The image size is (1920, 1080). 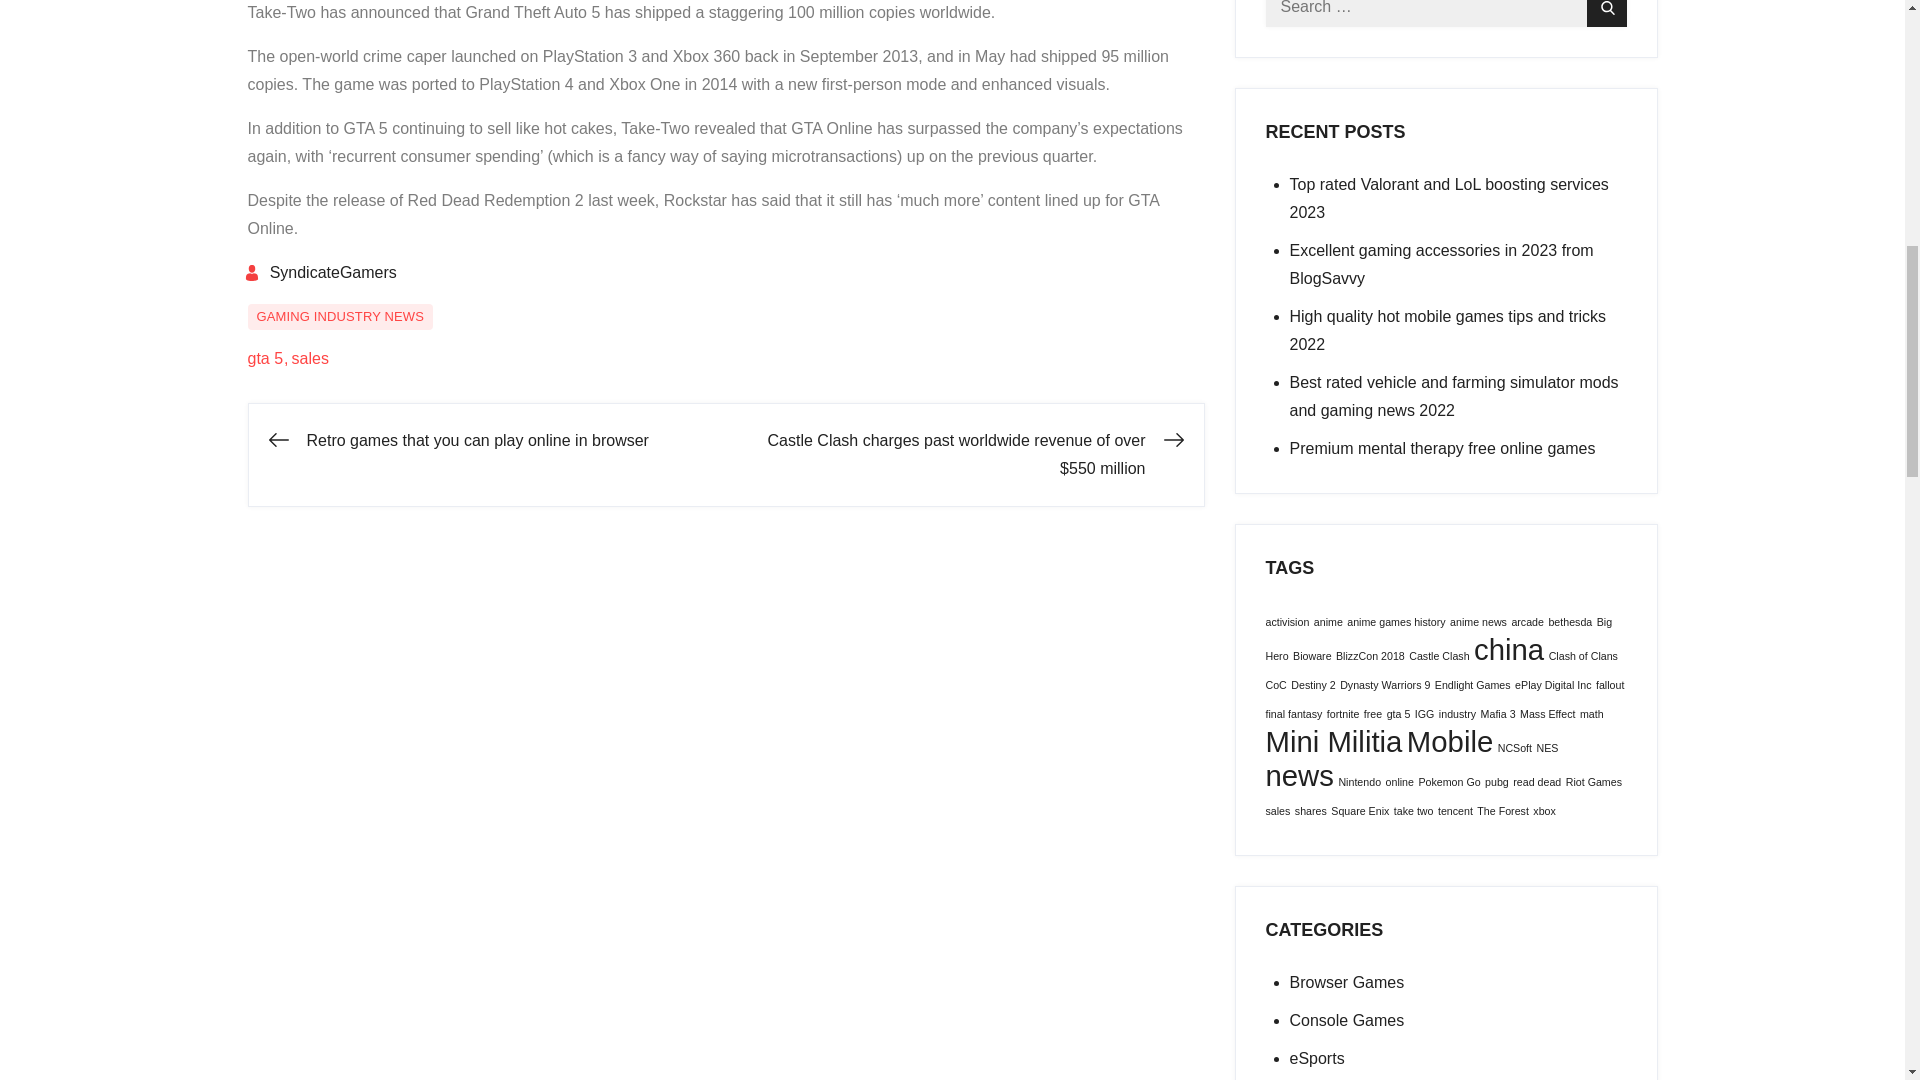 What do you see at coordinates (1478, 621) in the screenshot?
I see `anime news` at bounding box center [1478, 621].